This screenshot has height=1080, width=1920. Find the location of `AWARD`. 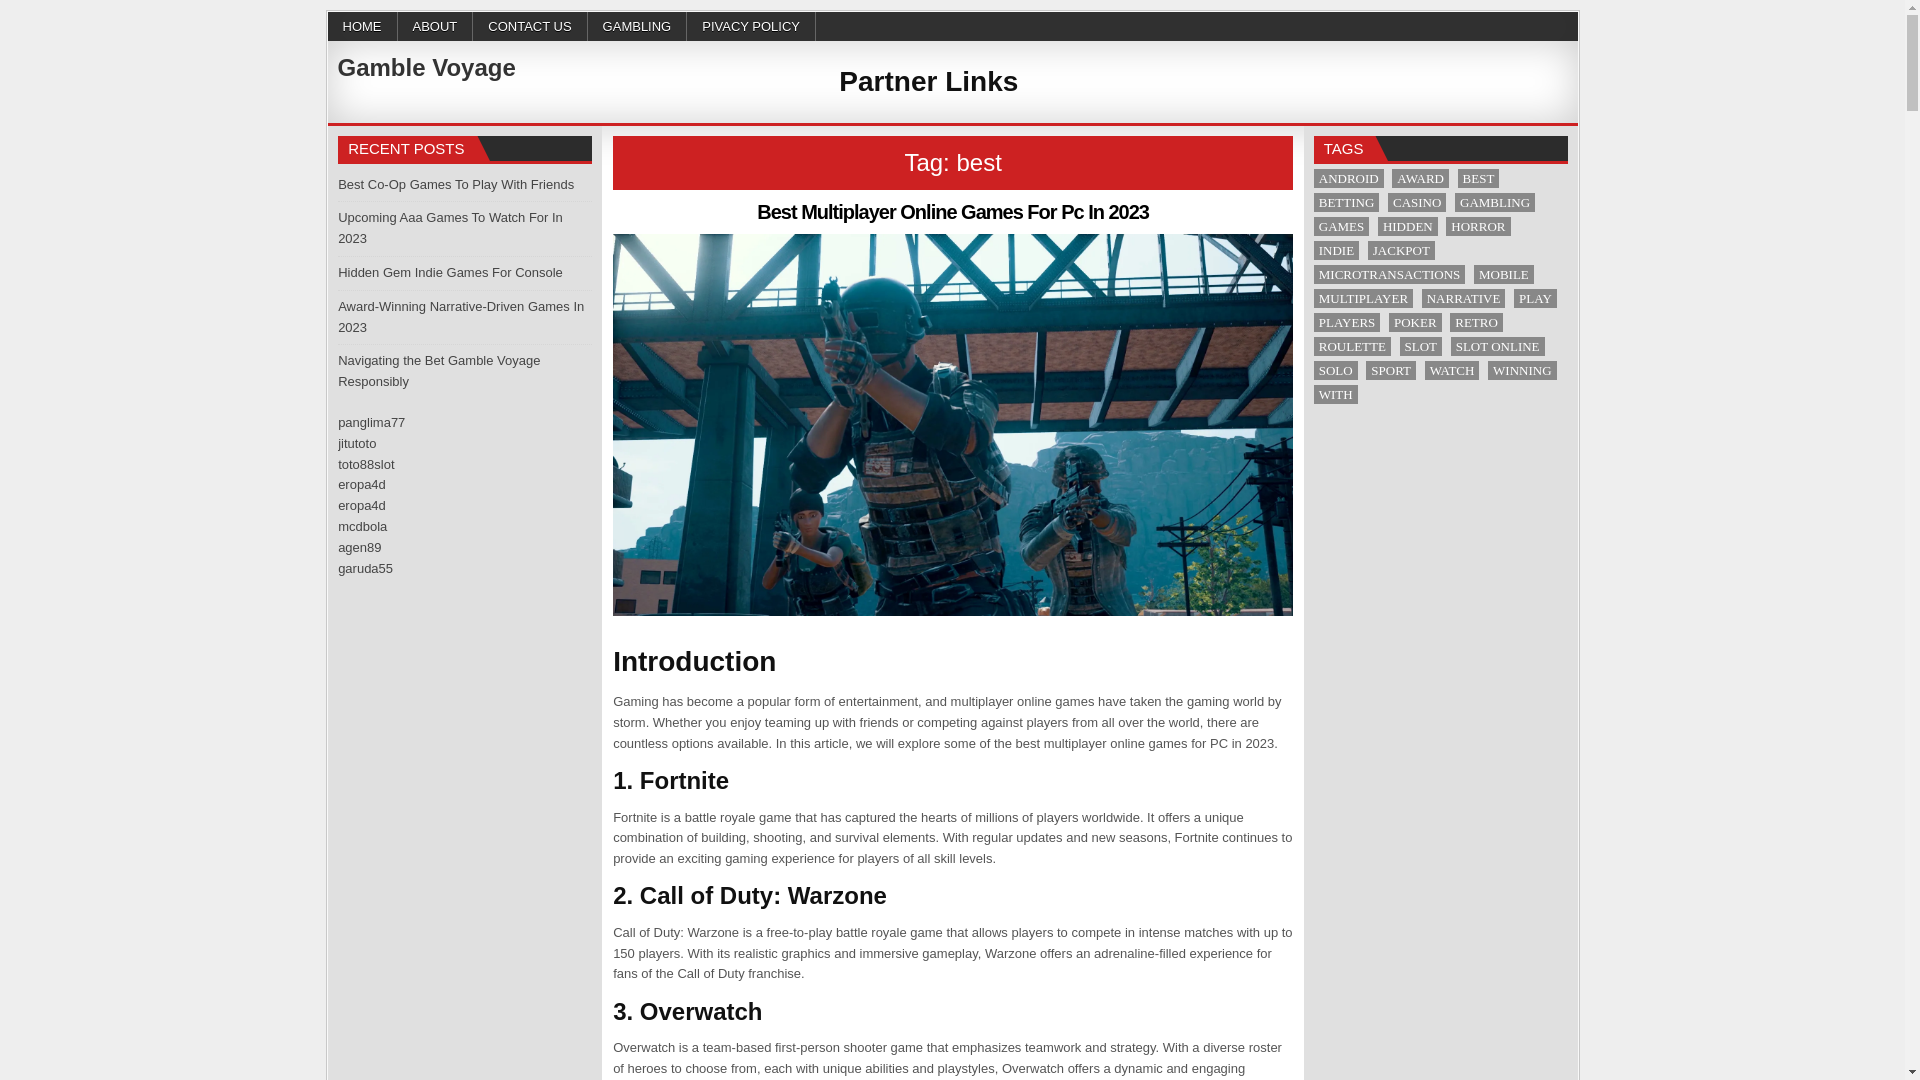

AWARD is located at coordinates (1420, 178).